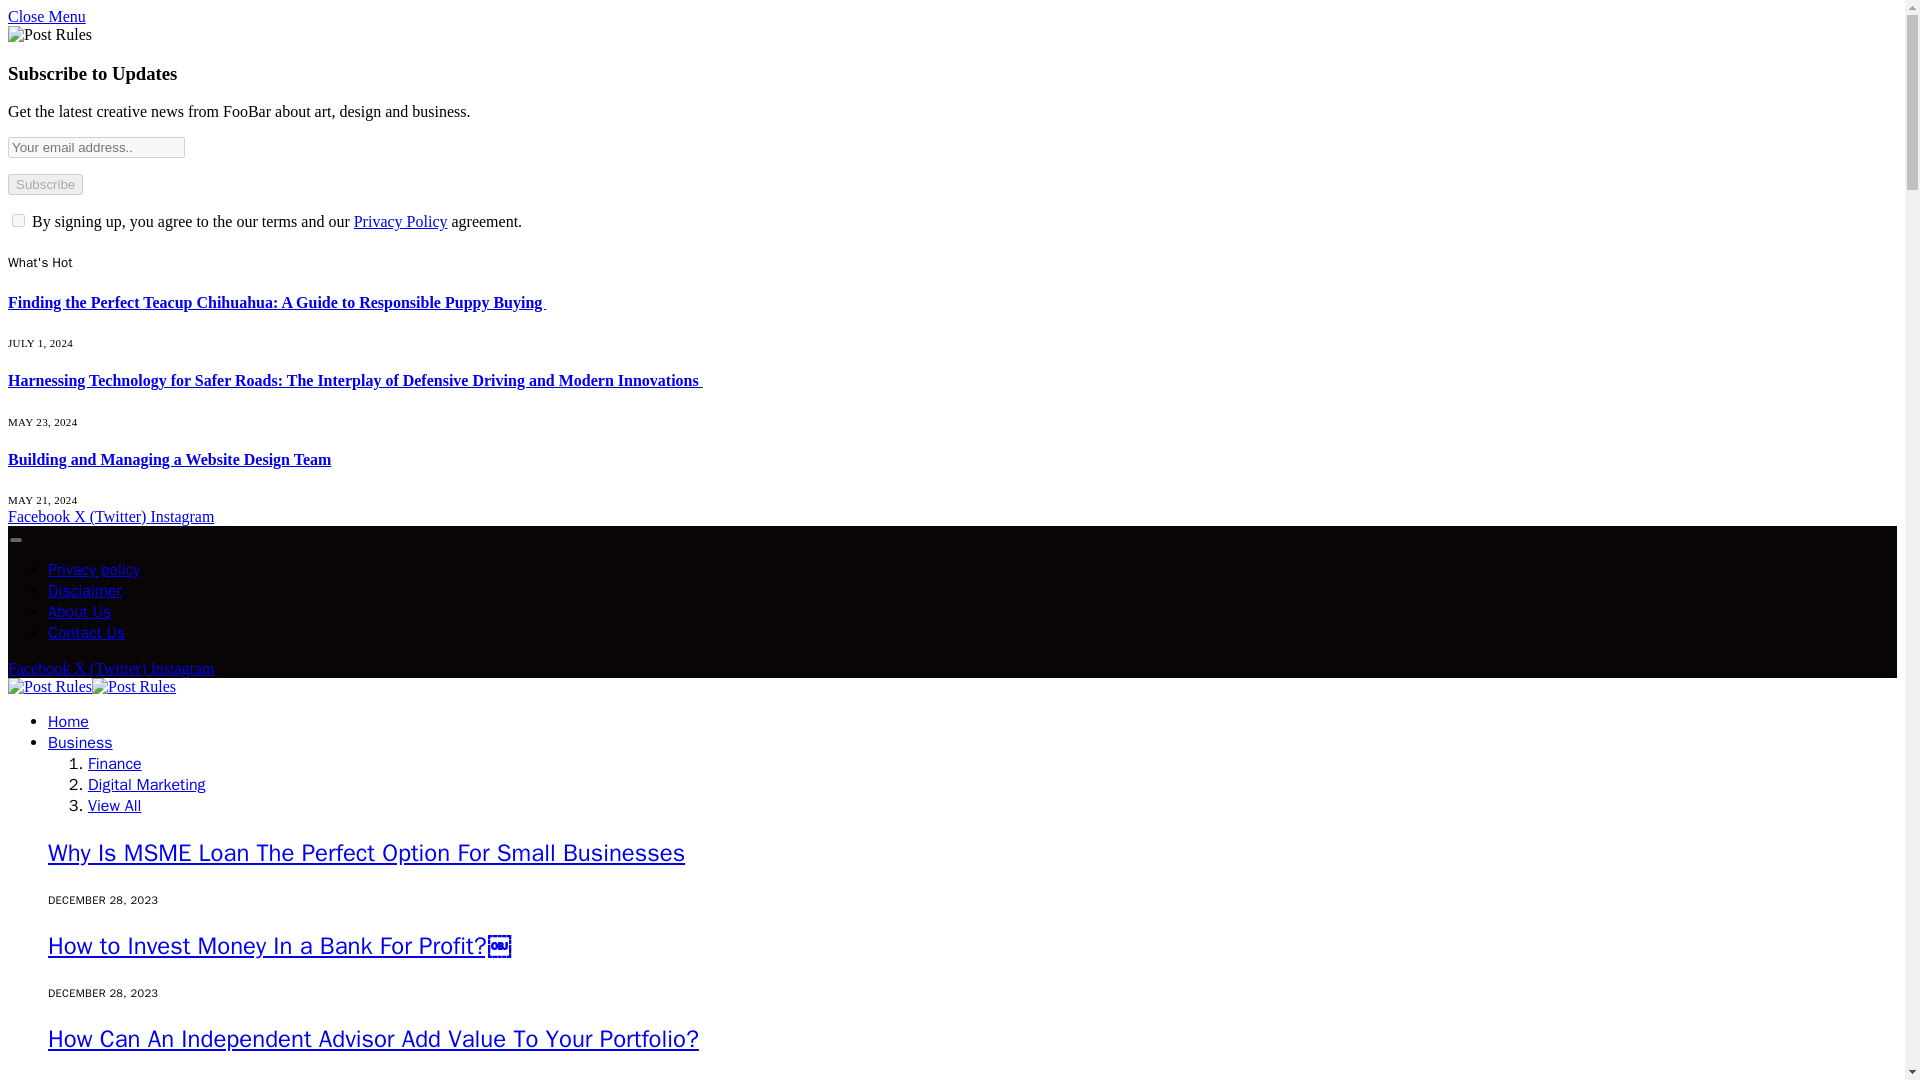 This screenshot has height=1080, width=1920. I want to click on Facebook, so click(40, 668).